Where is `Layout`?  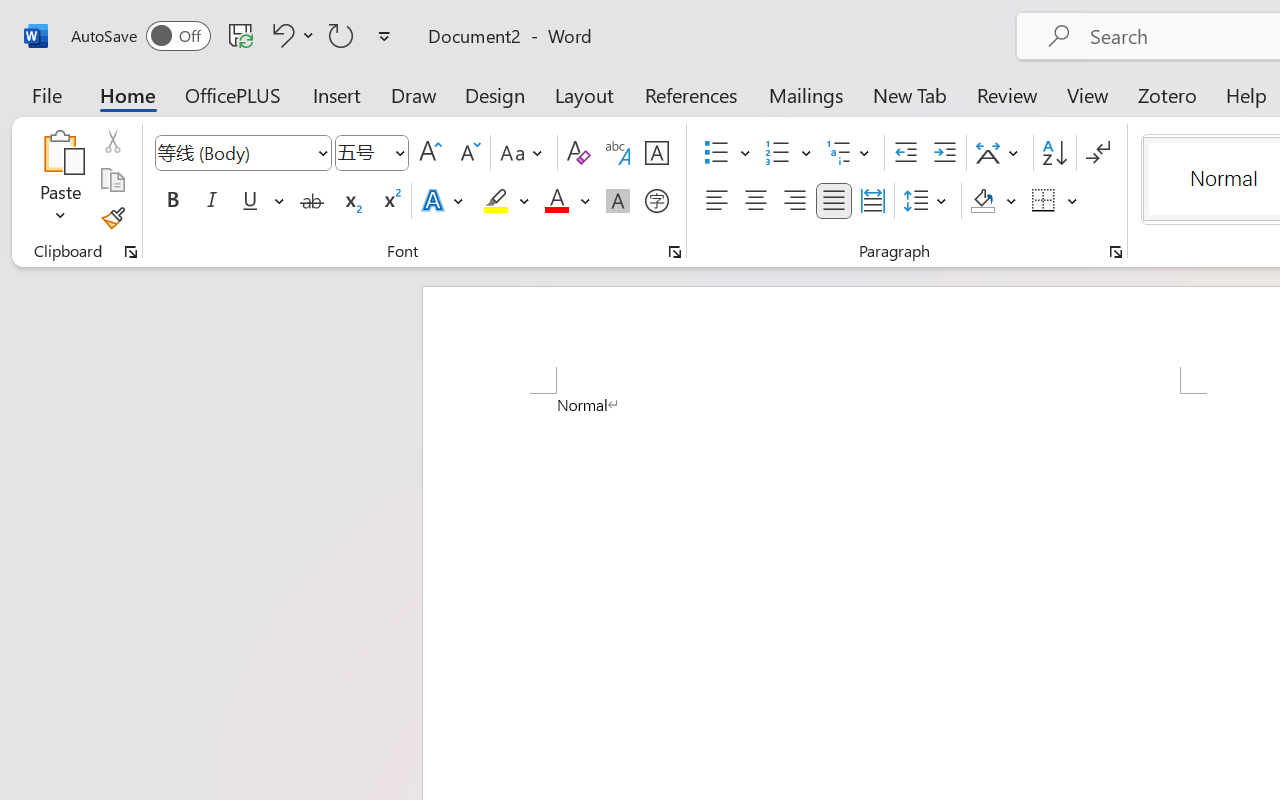 Layout is located at coordinates (584, 94).